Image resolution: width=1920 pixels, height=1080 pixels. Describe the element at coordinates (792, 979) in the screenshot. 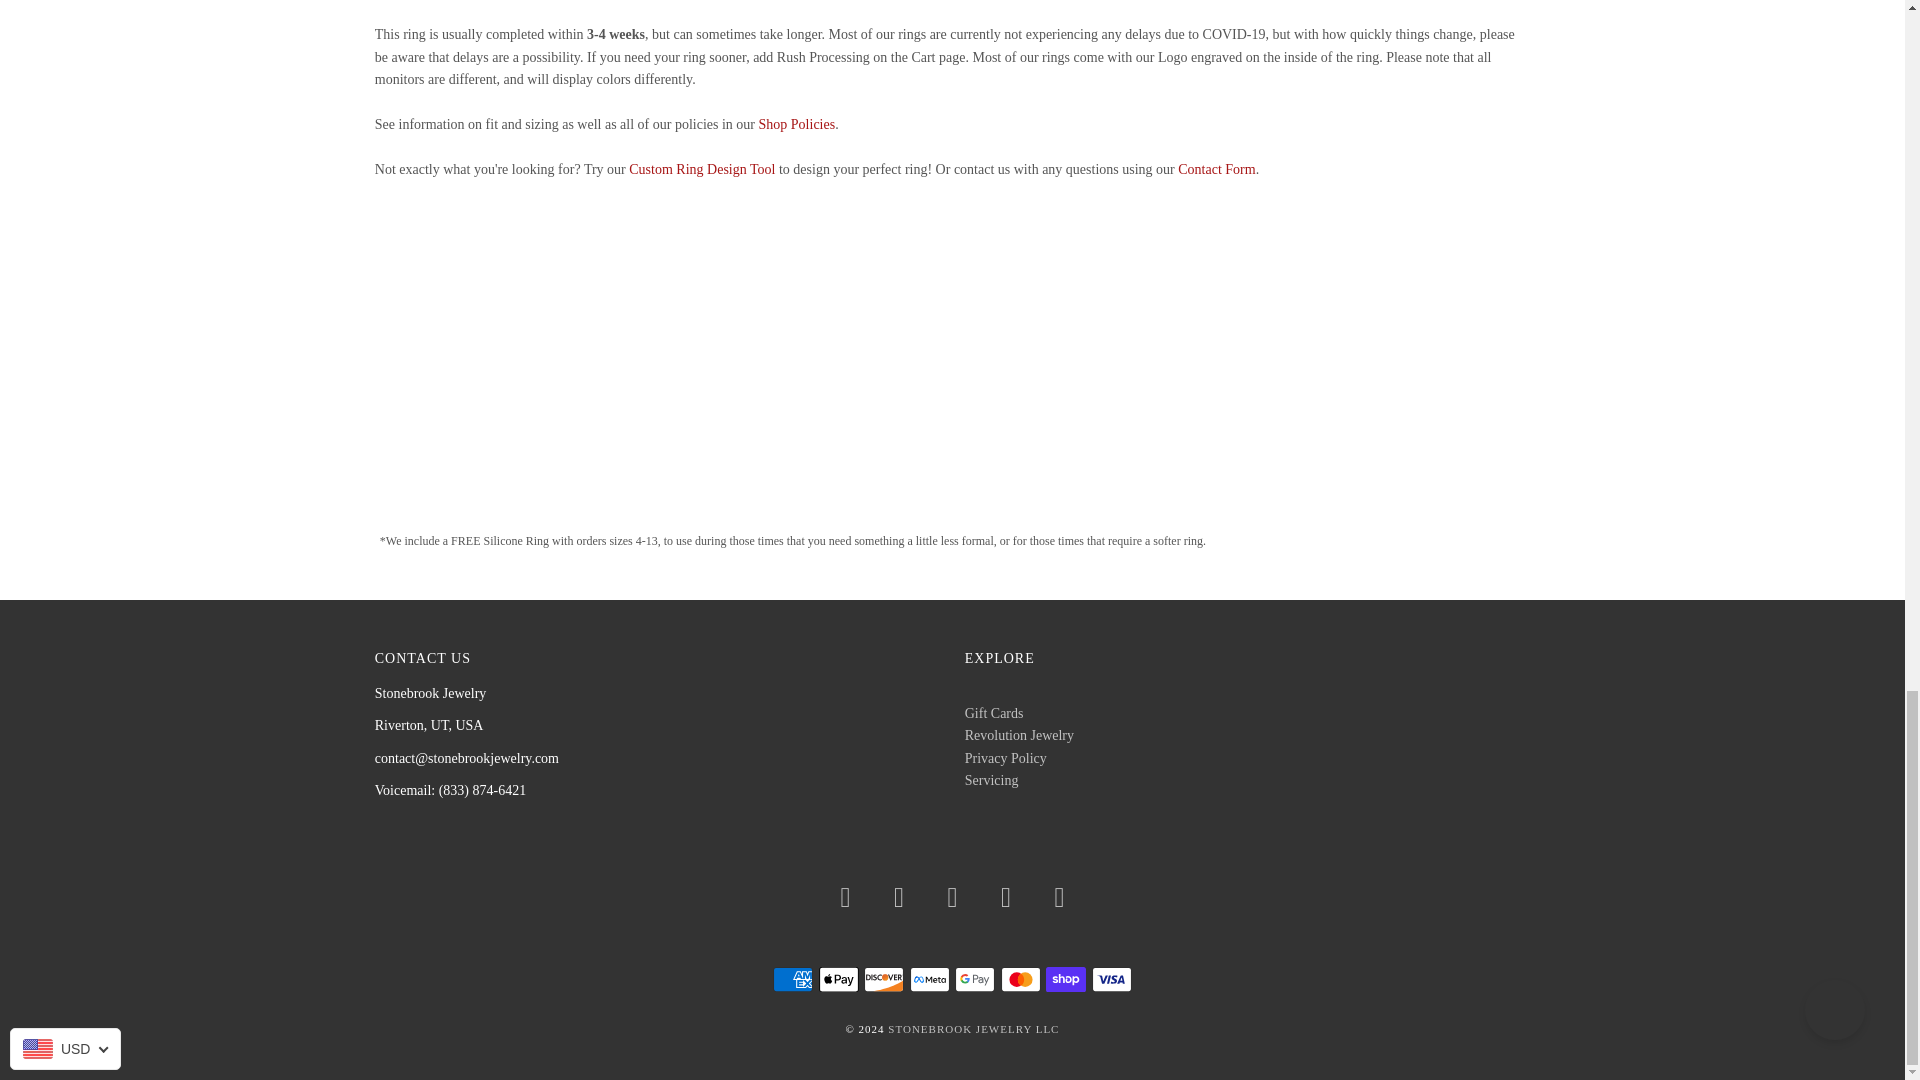

I see `American Express` at that location.